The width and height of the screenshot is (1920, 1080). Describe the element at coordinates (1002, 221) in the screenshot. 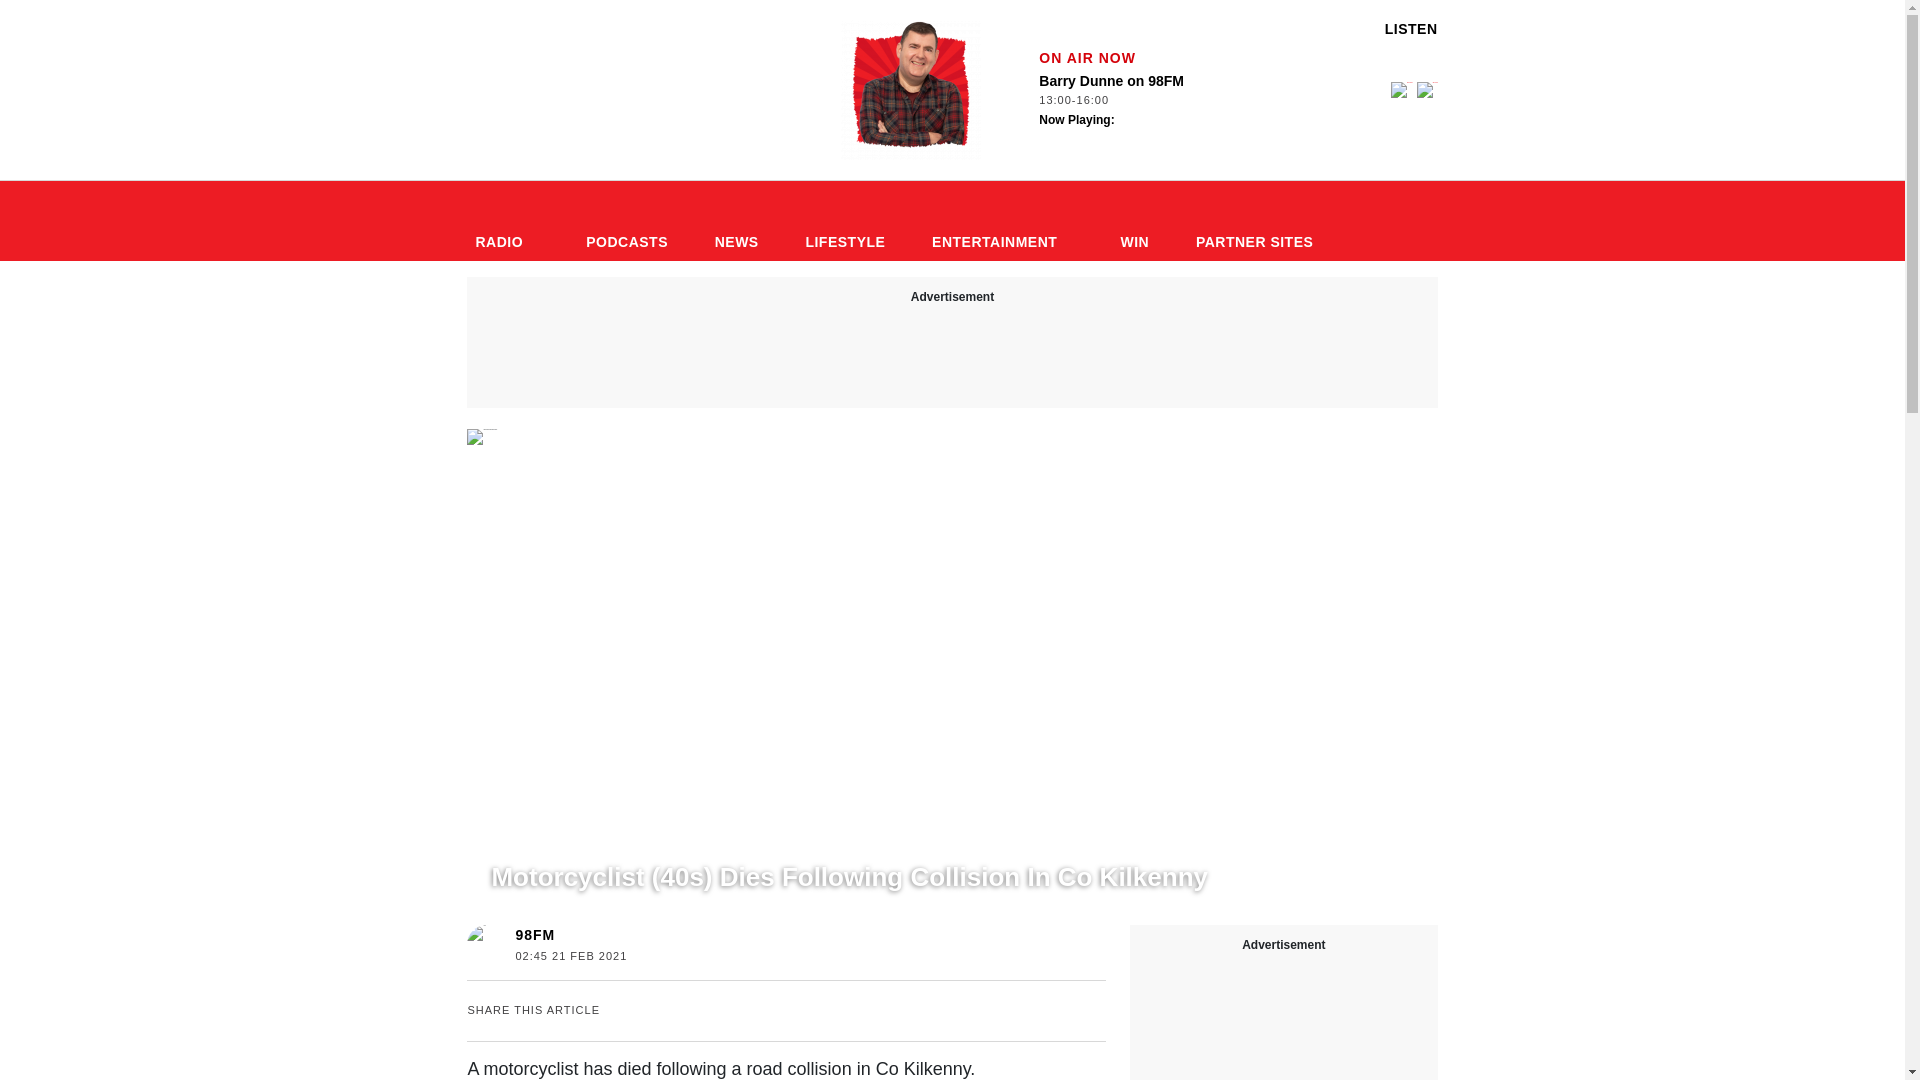

I see `98FM` at that location.